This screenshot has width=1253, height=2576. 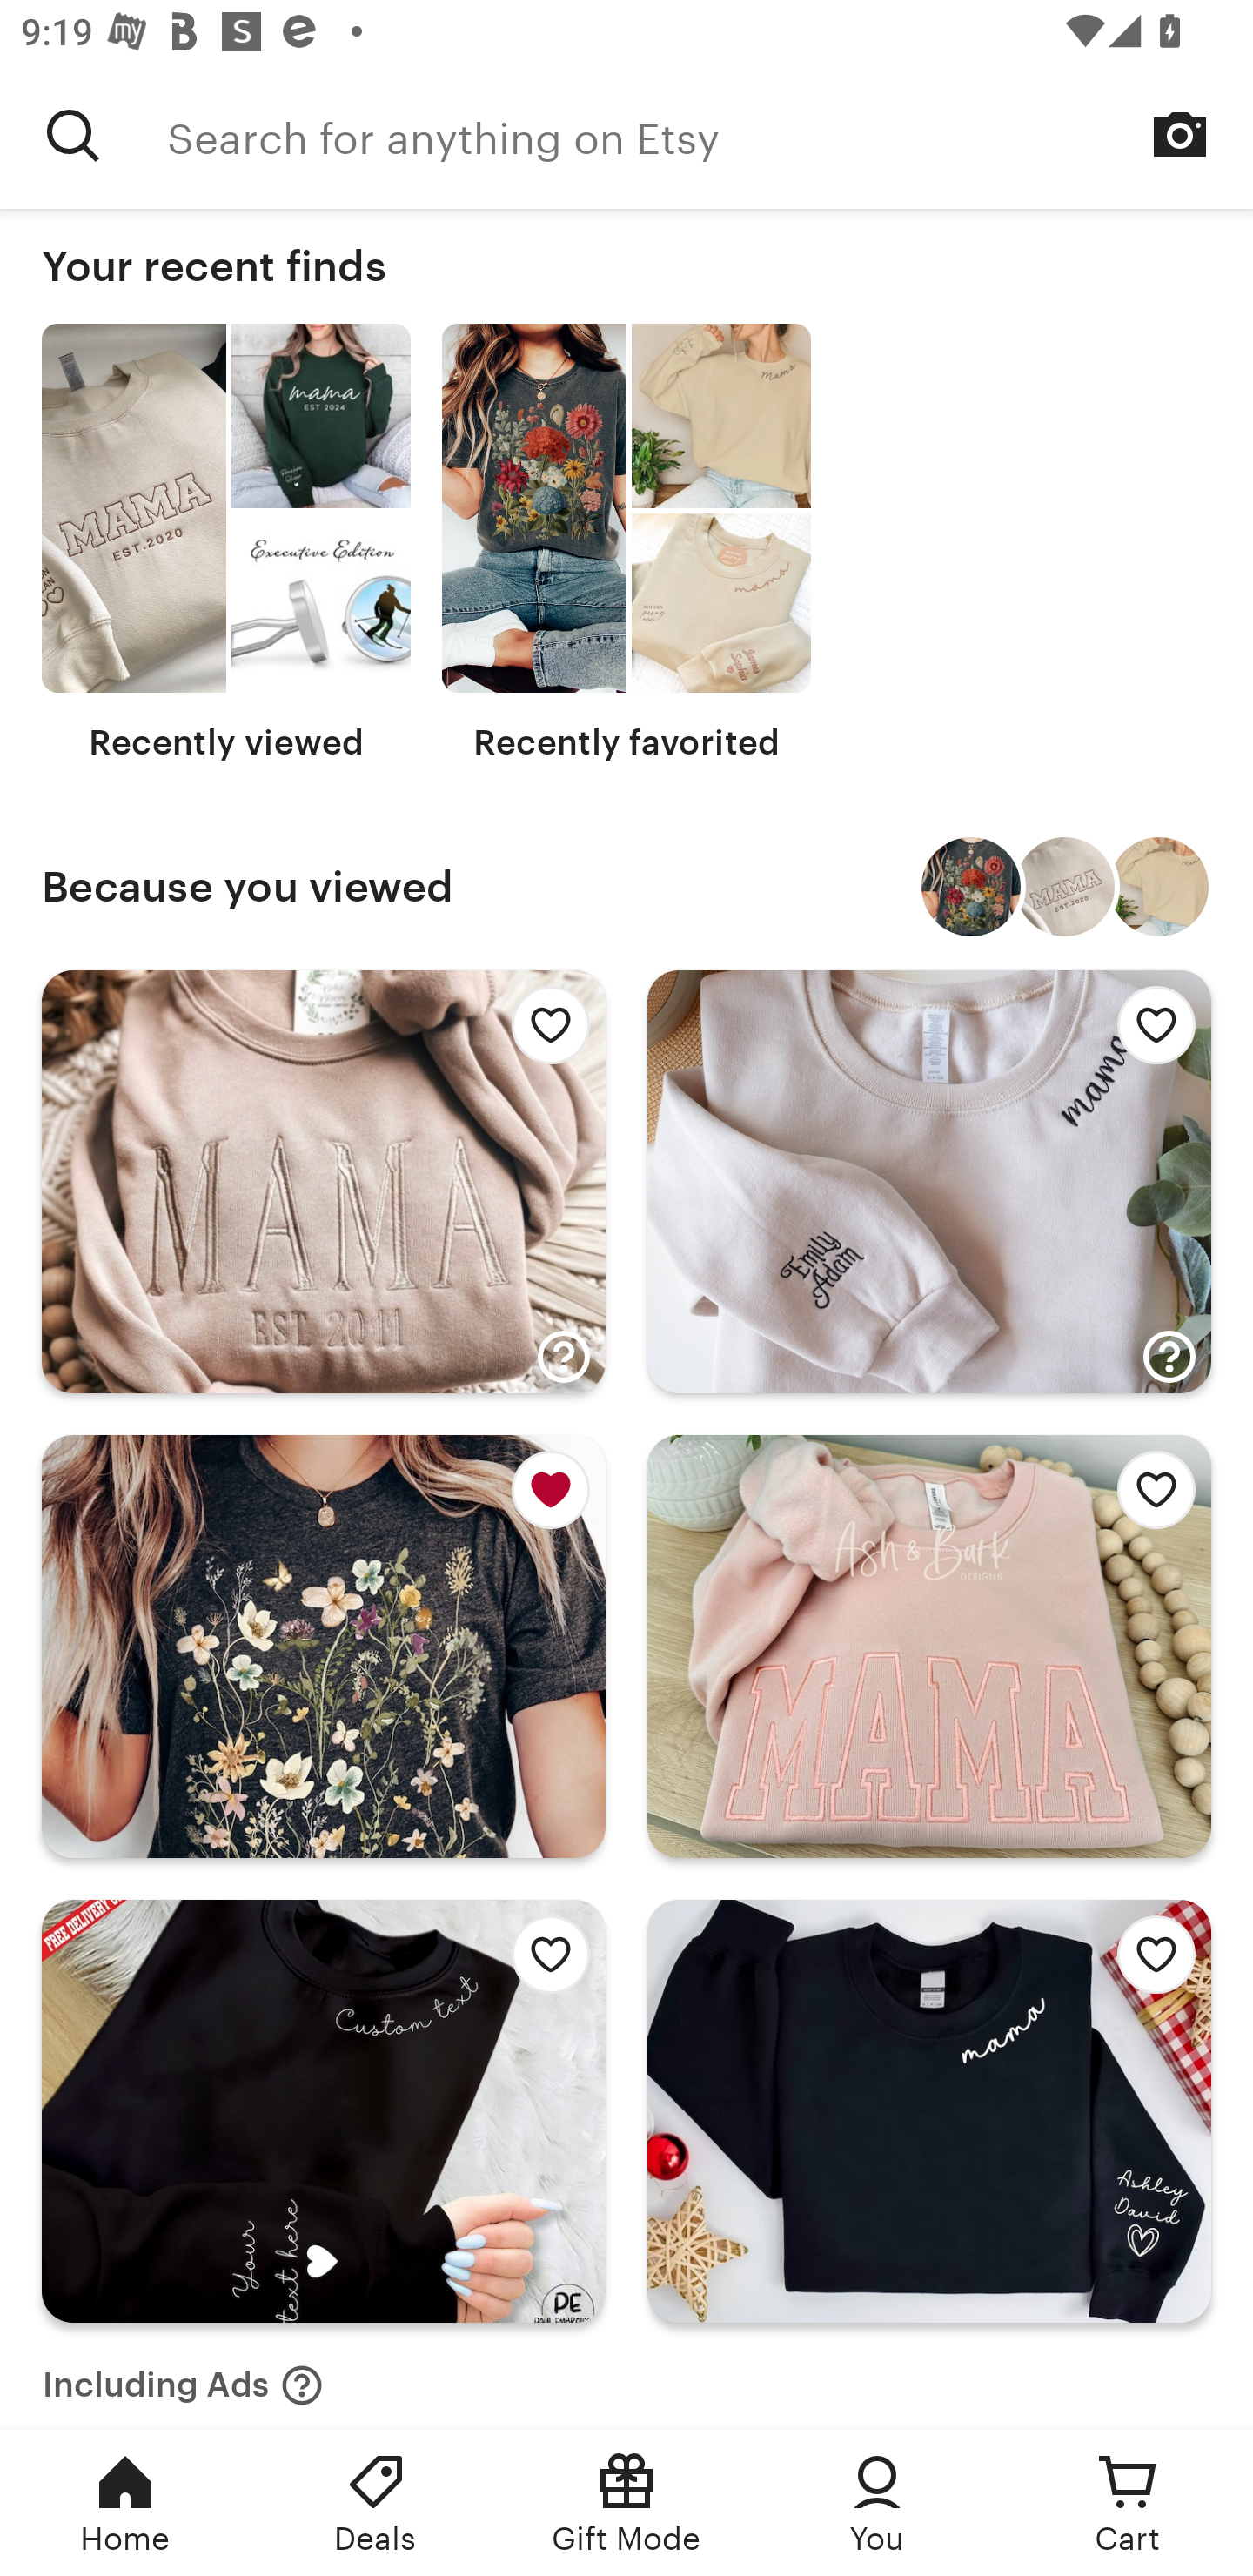 I want to click on Search by image, so click(x=1180, y=134).